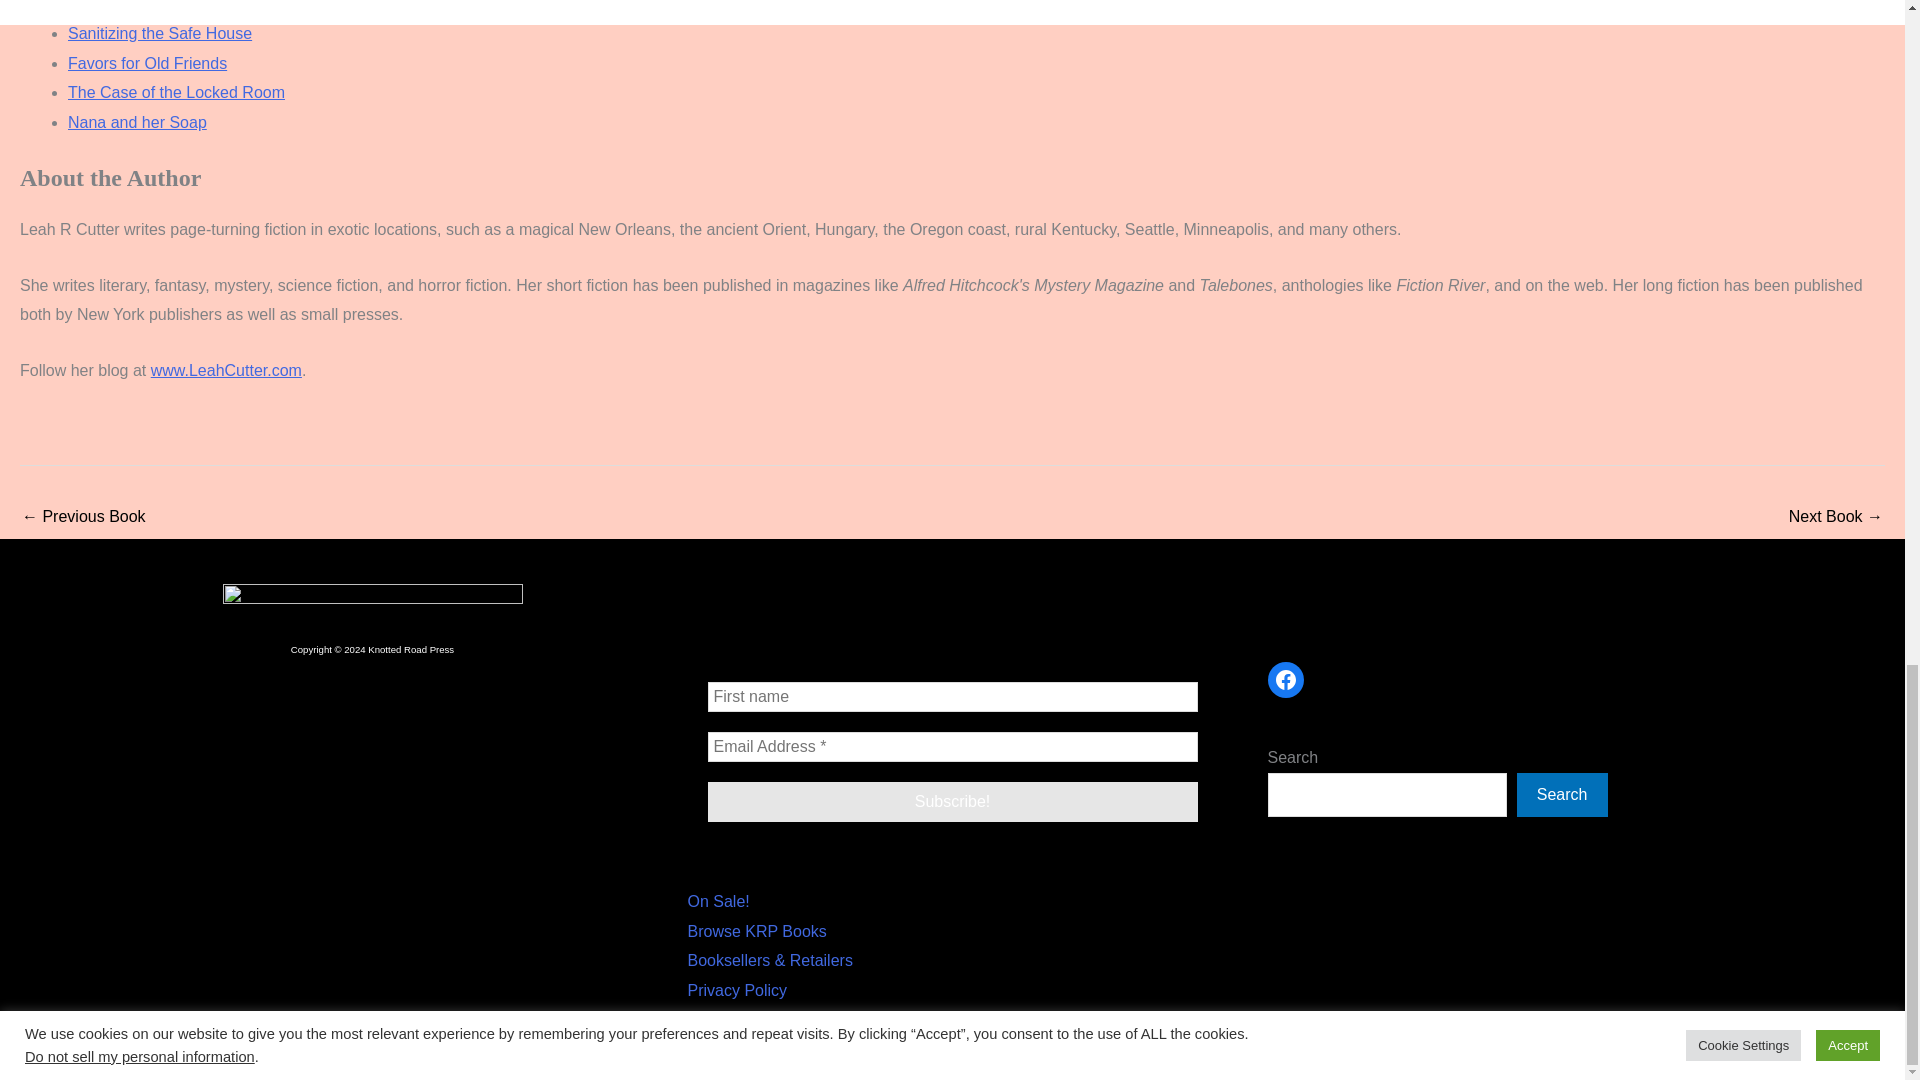 Image resolution: width=1920 pixels, height=1080 pixels. I want to click on Email Address, so click(953, 747).